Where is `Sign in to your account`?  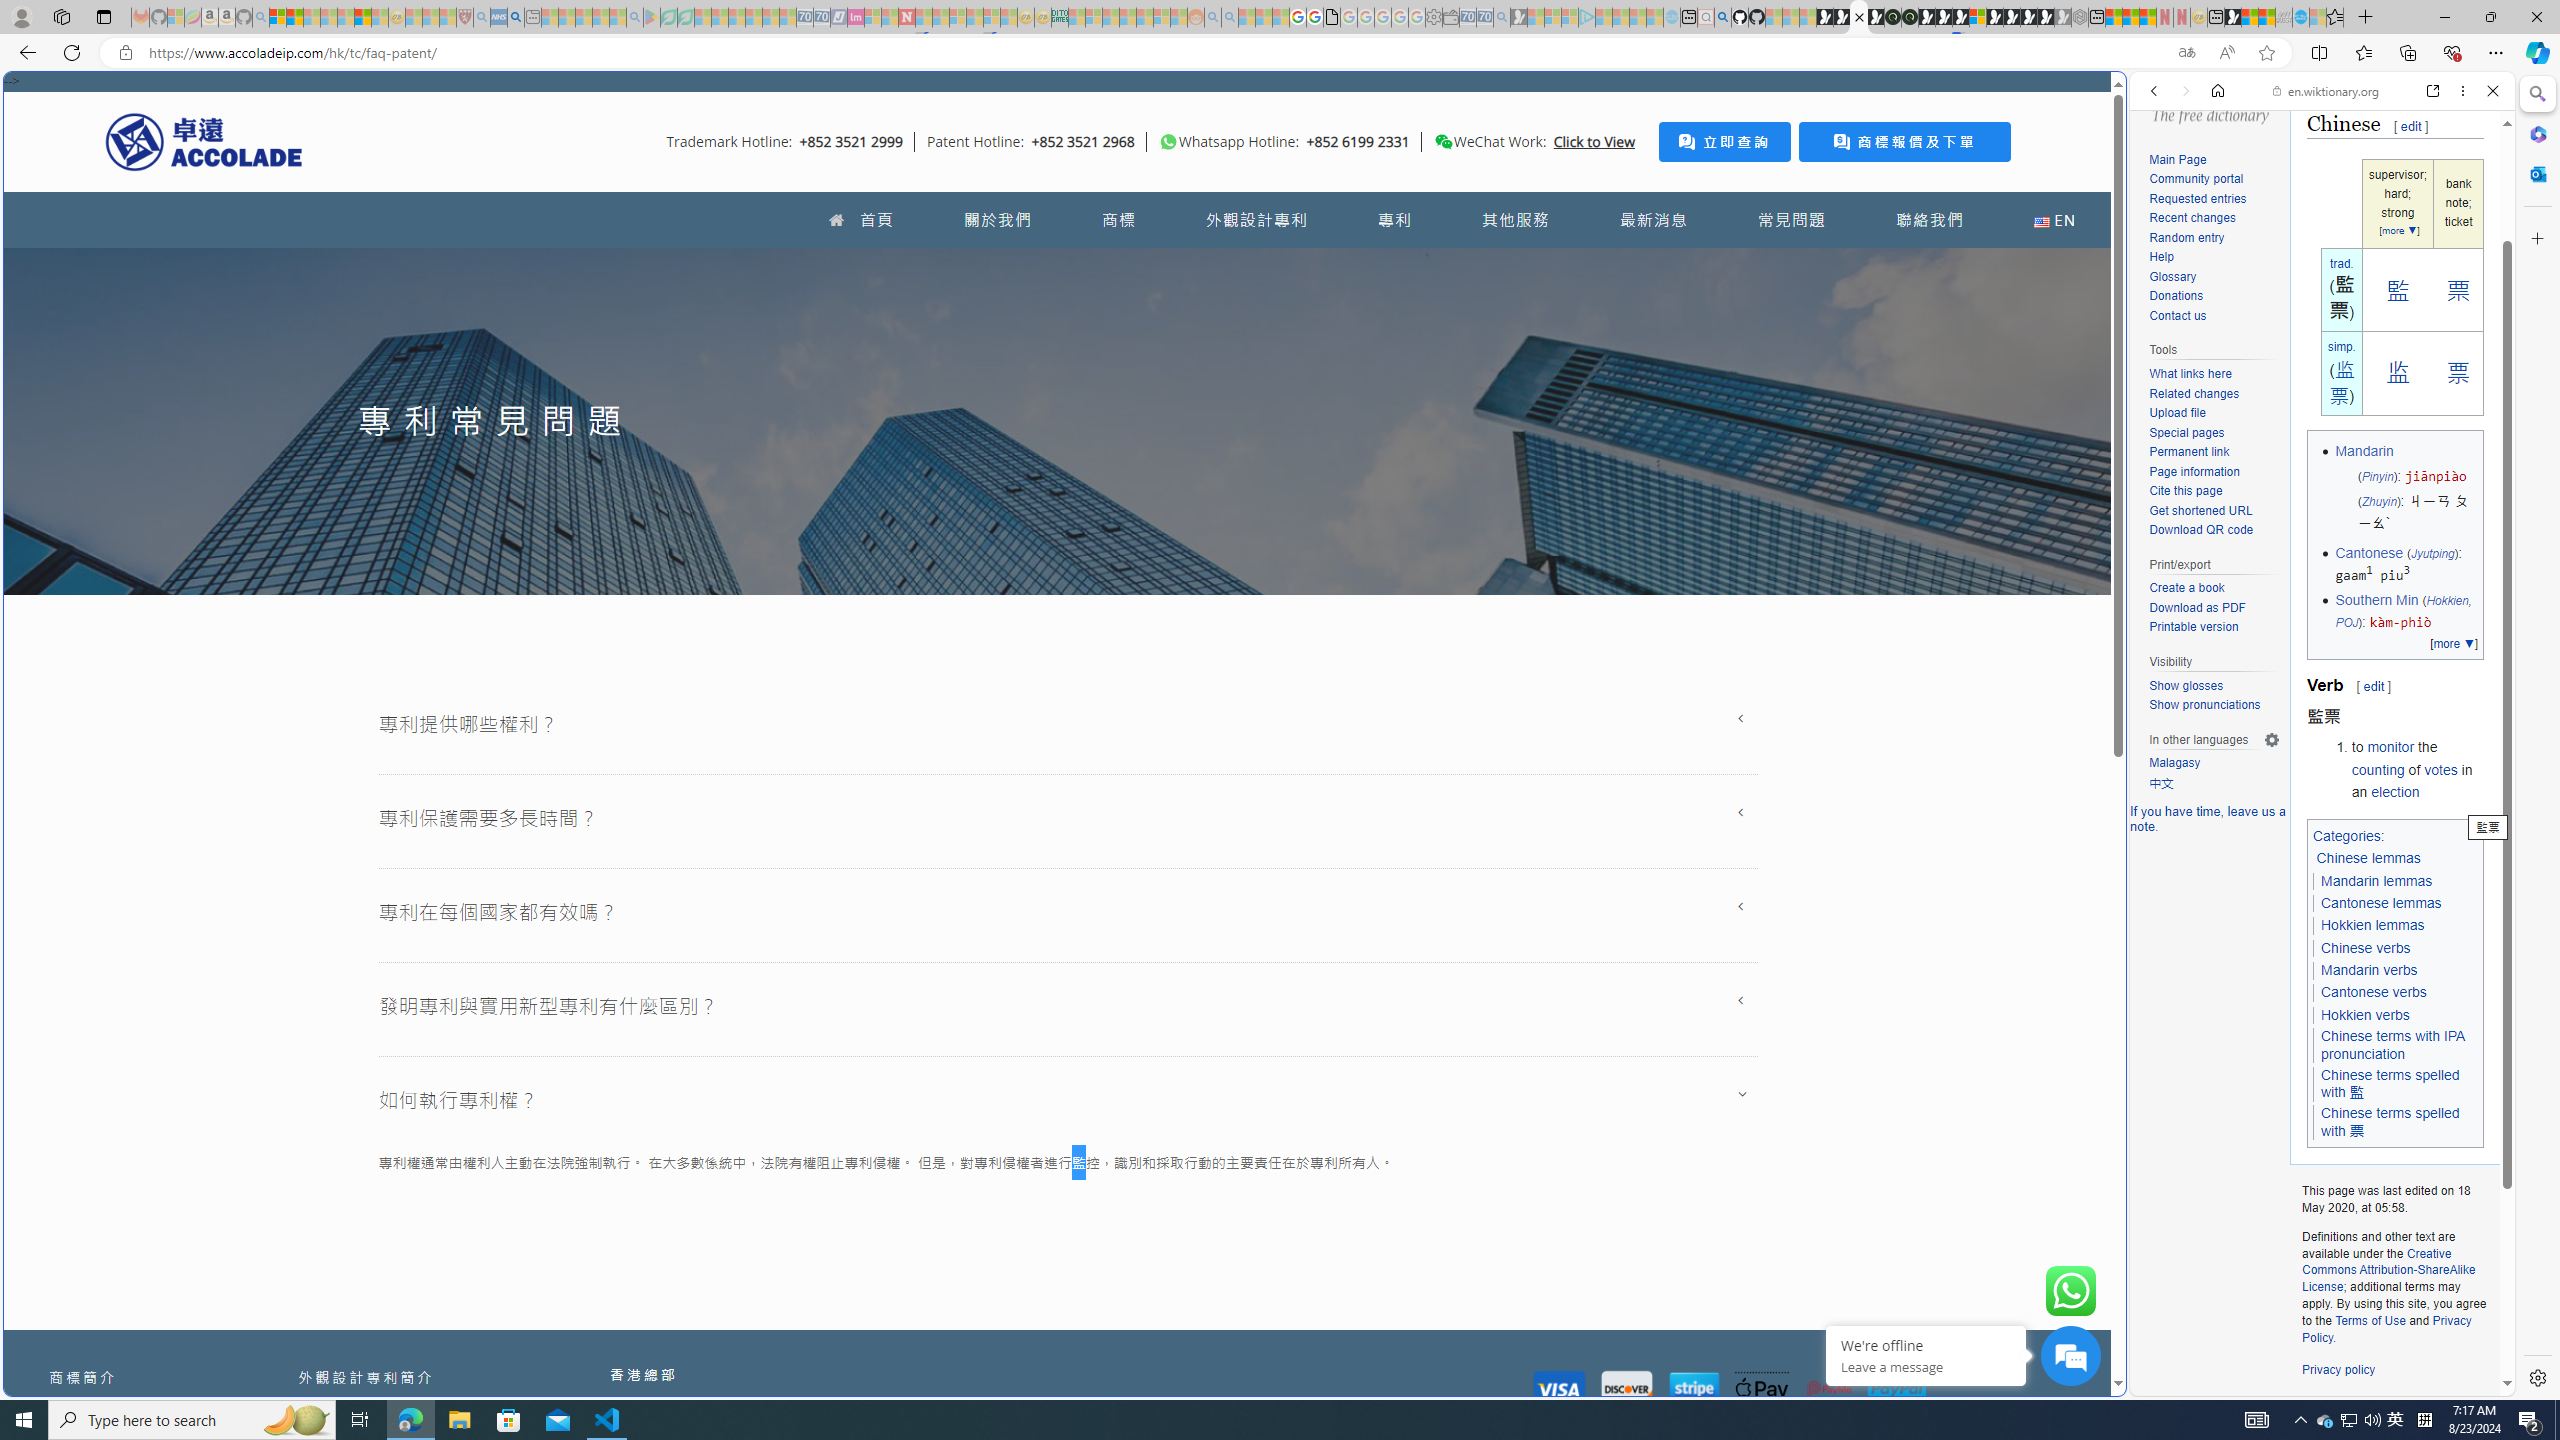
Sign in to your account is located at coordinates (1977, 17).